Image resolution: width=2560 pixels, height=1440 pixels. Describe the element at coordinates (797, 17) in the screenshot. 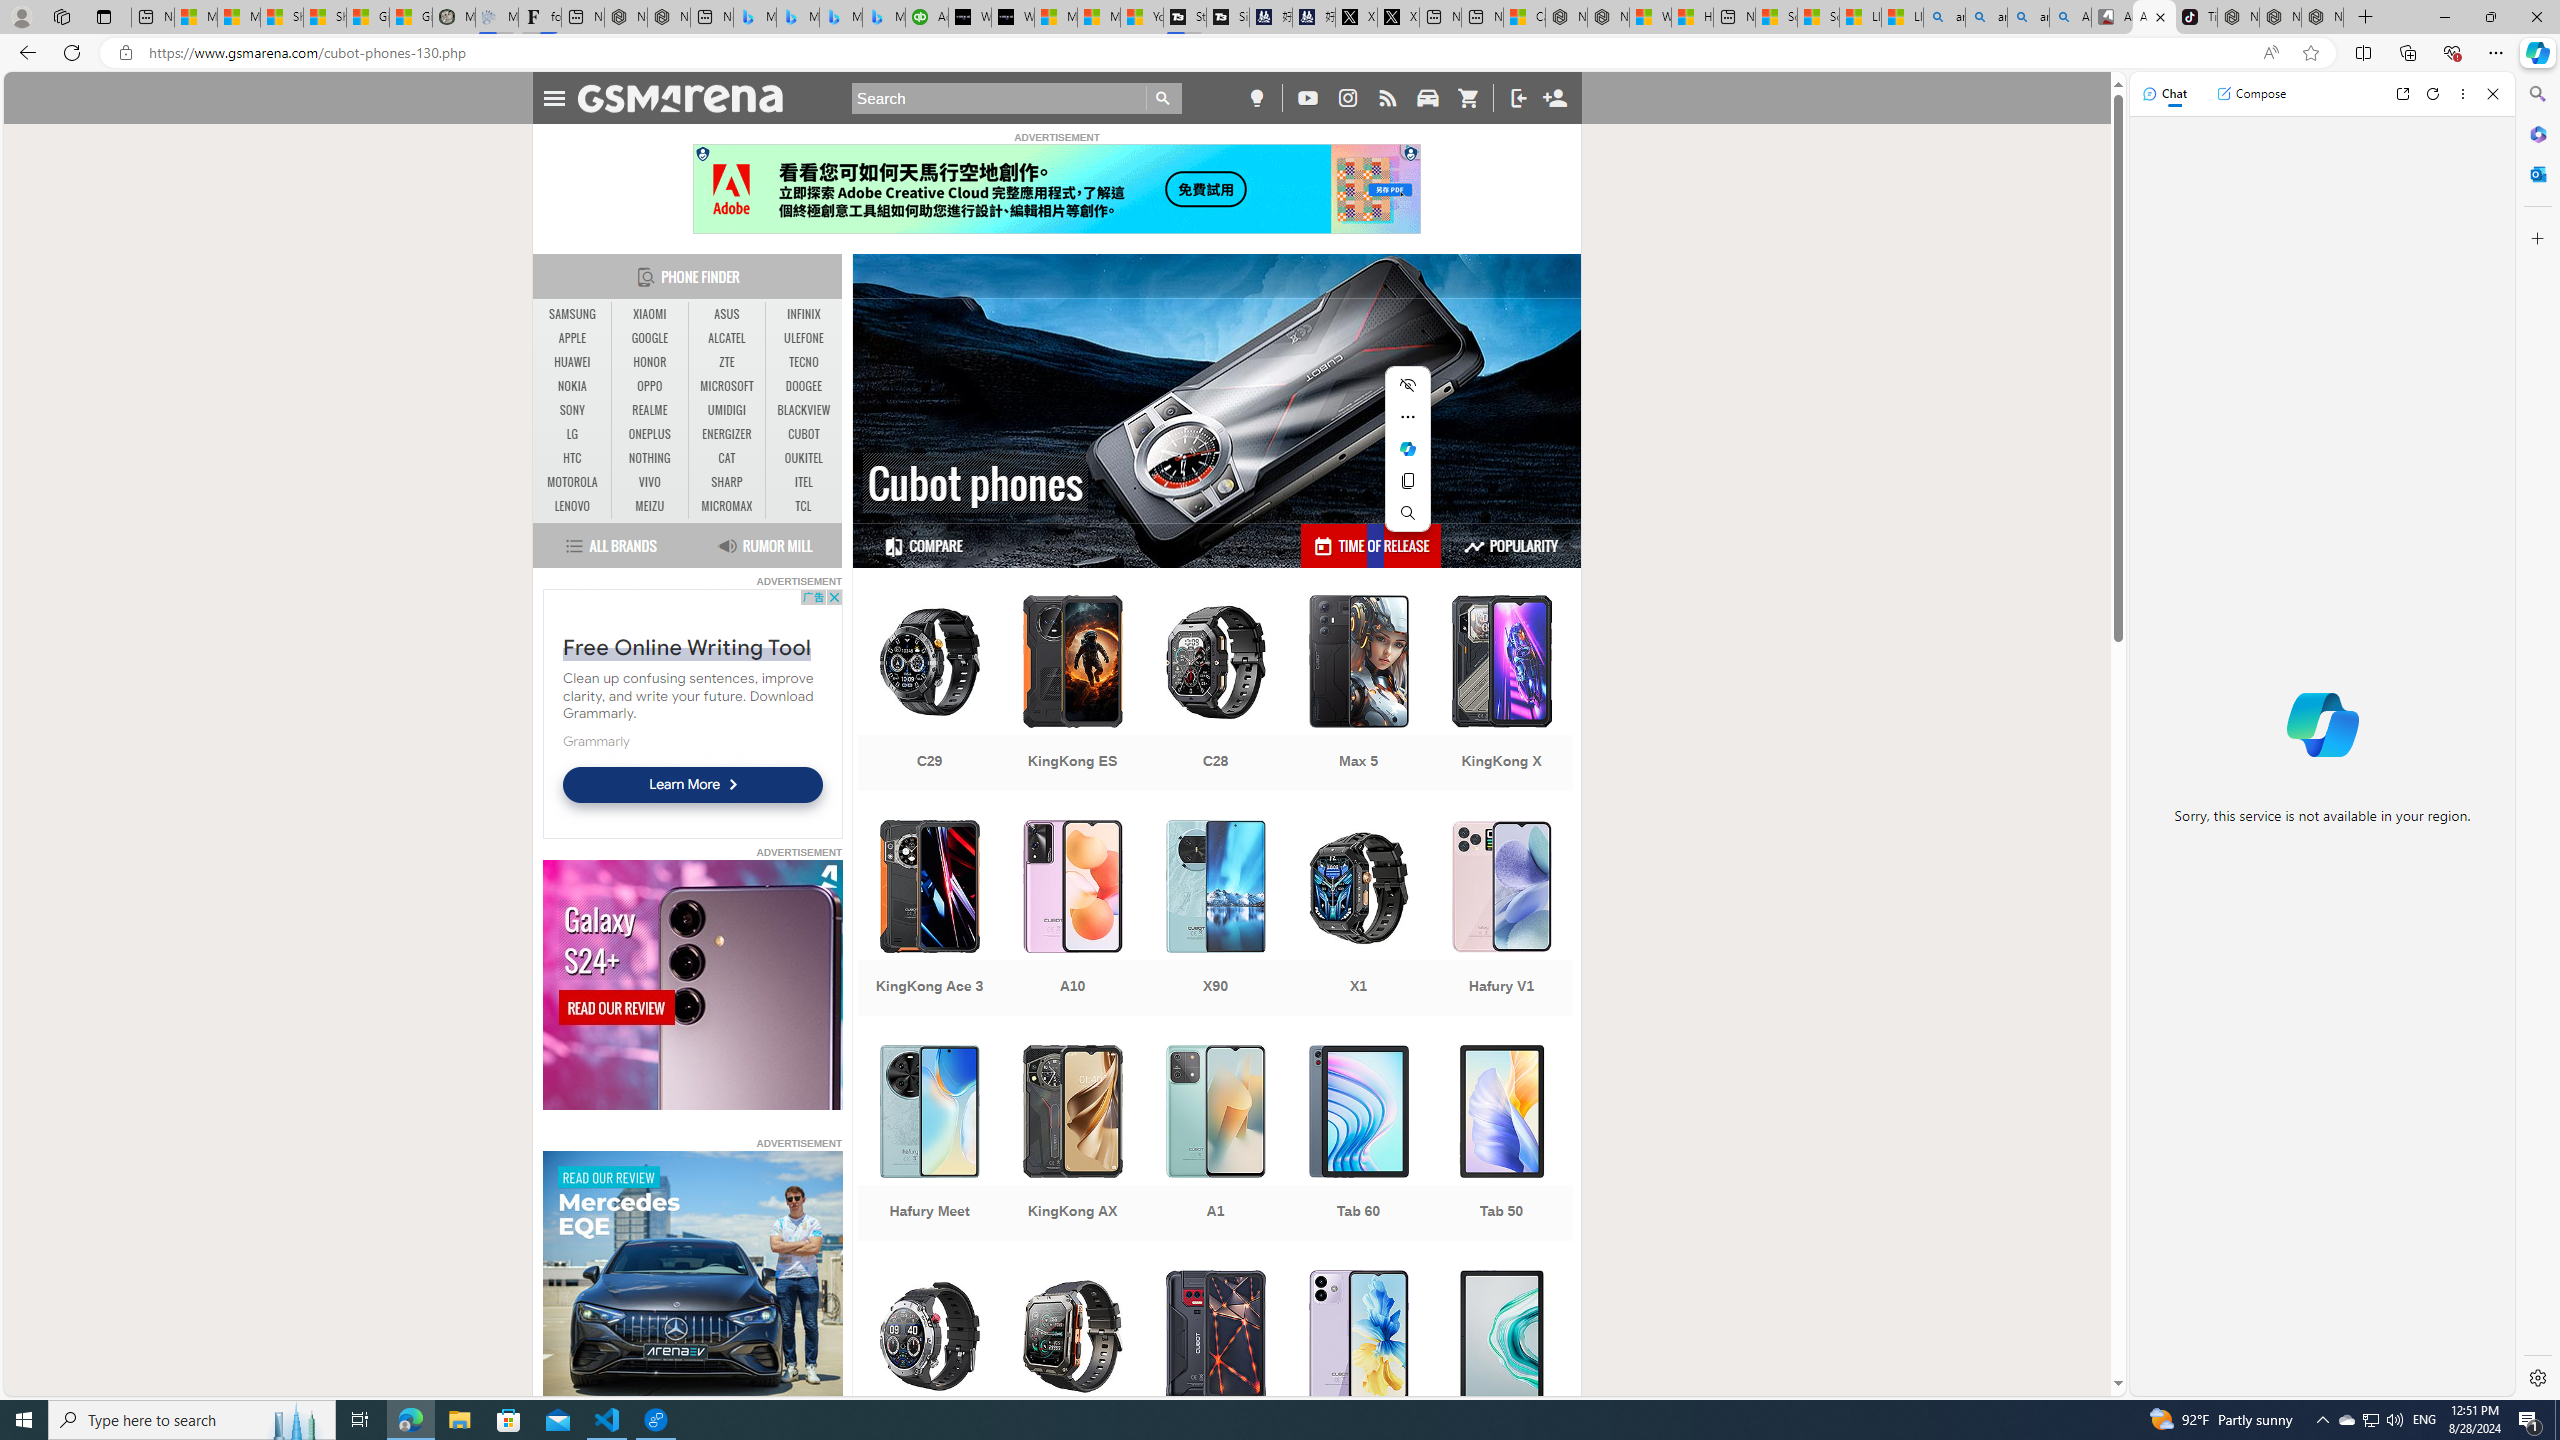

I see `Microsoft Bing Travel - Stays in Bangkok, Bangkok, Thailand` at that location.